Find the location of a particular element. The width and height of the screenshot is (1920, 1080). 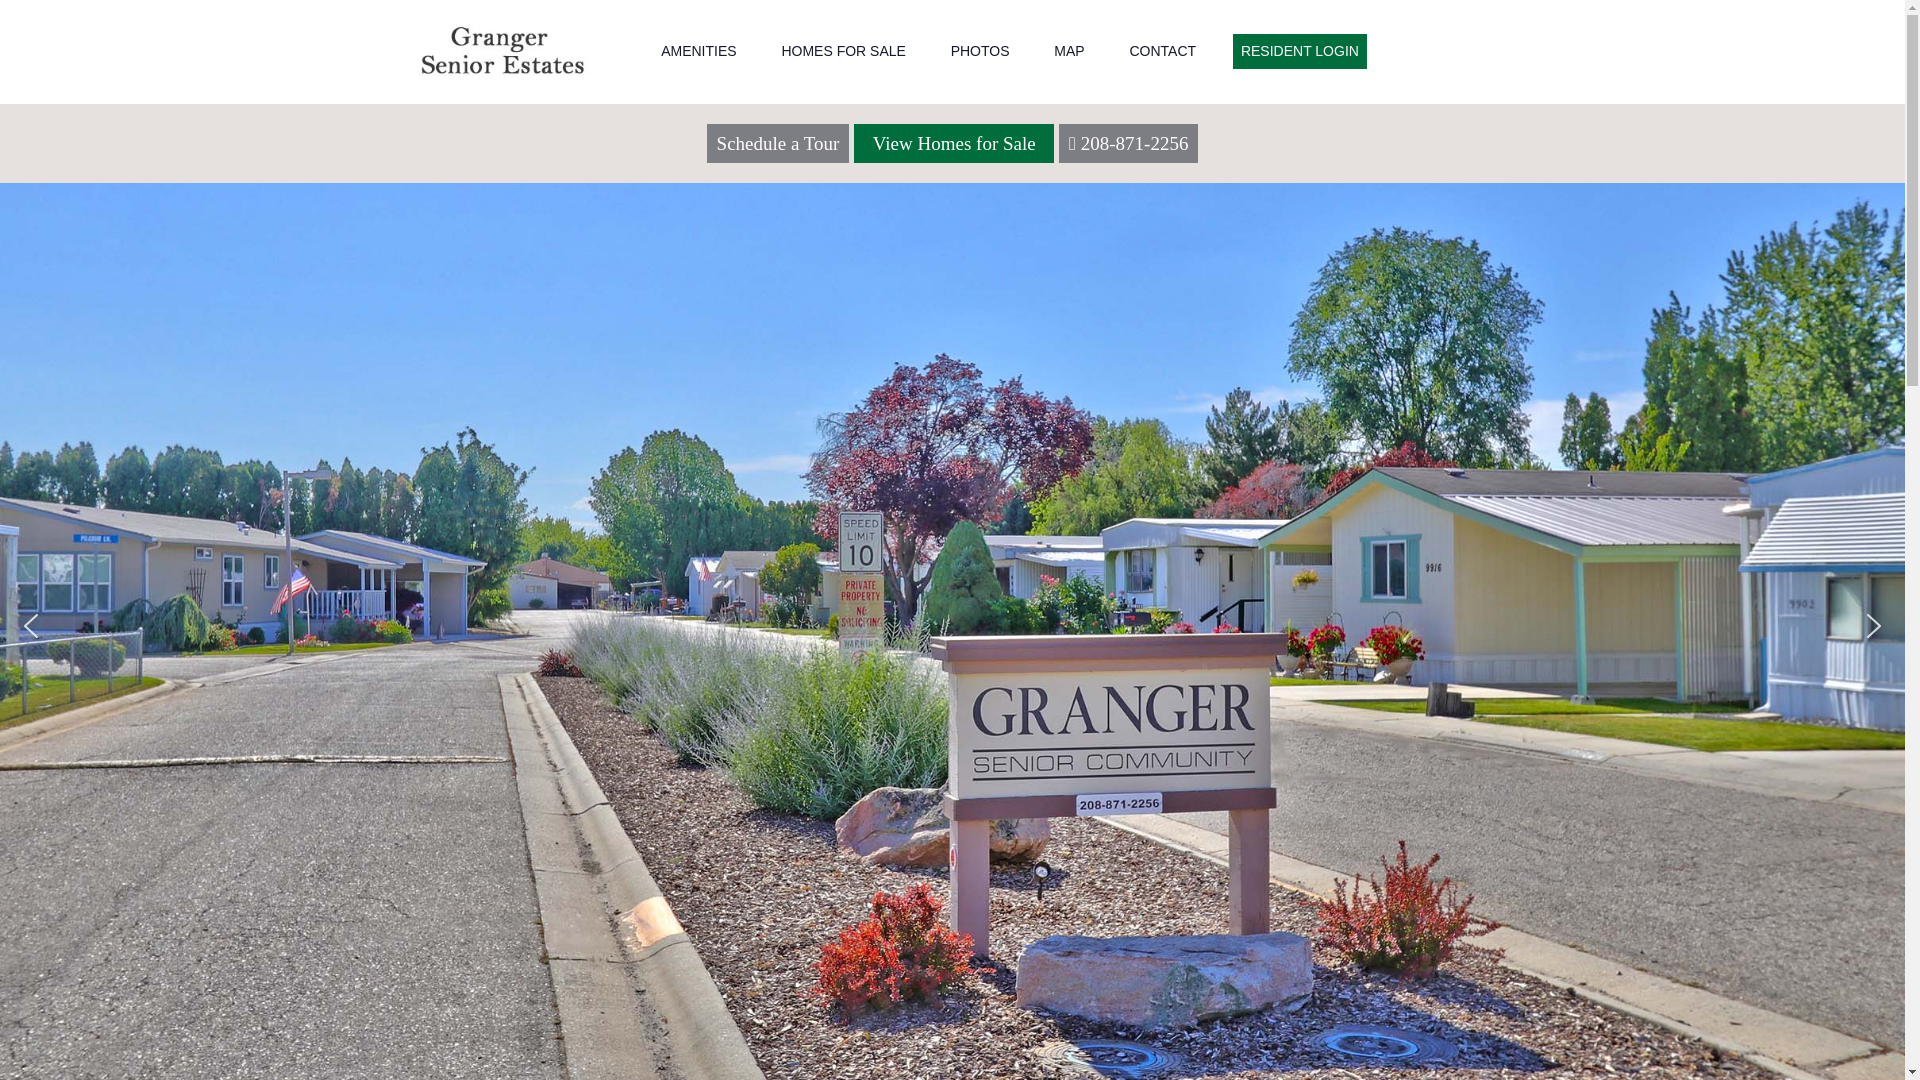

RESIDENT LOGIN is located at coordinates (1300, 51).